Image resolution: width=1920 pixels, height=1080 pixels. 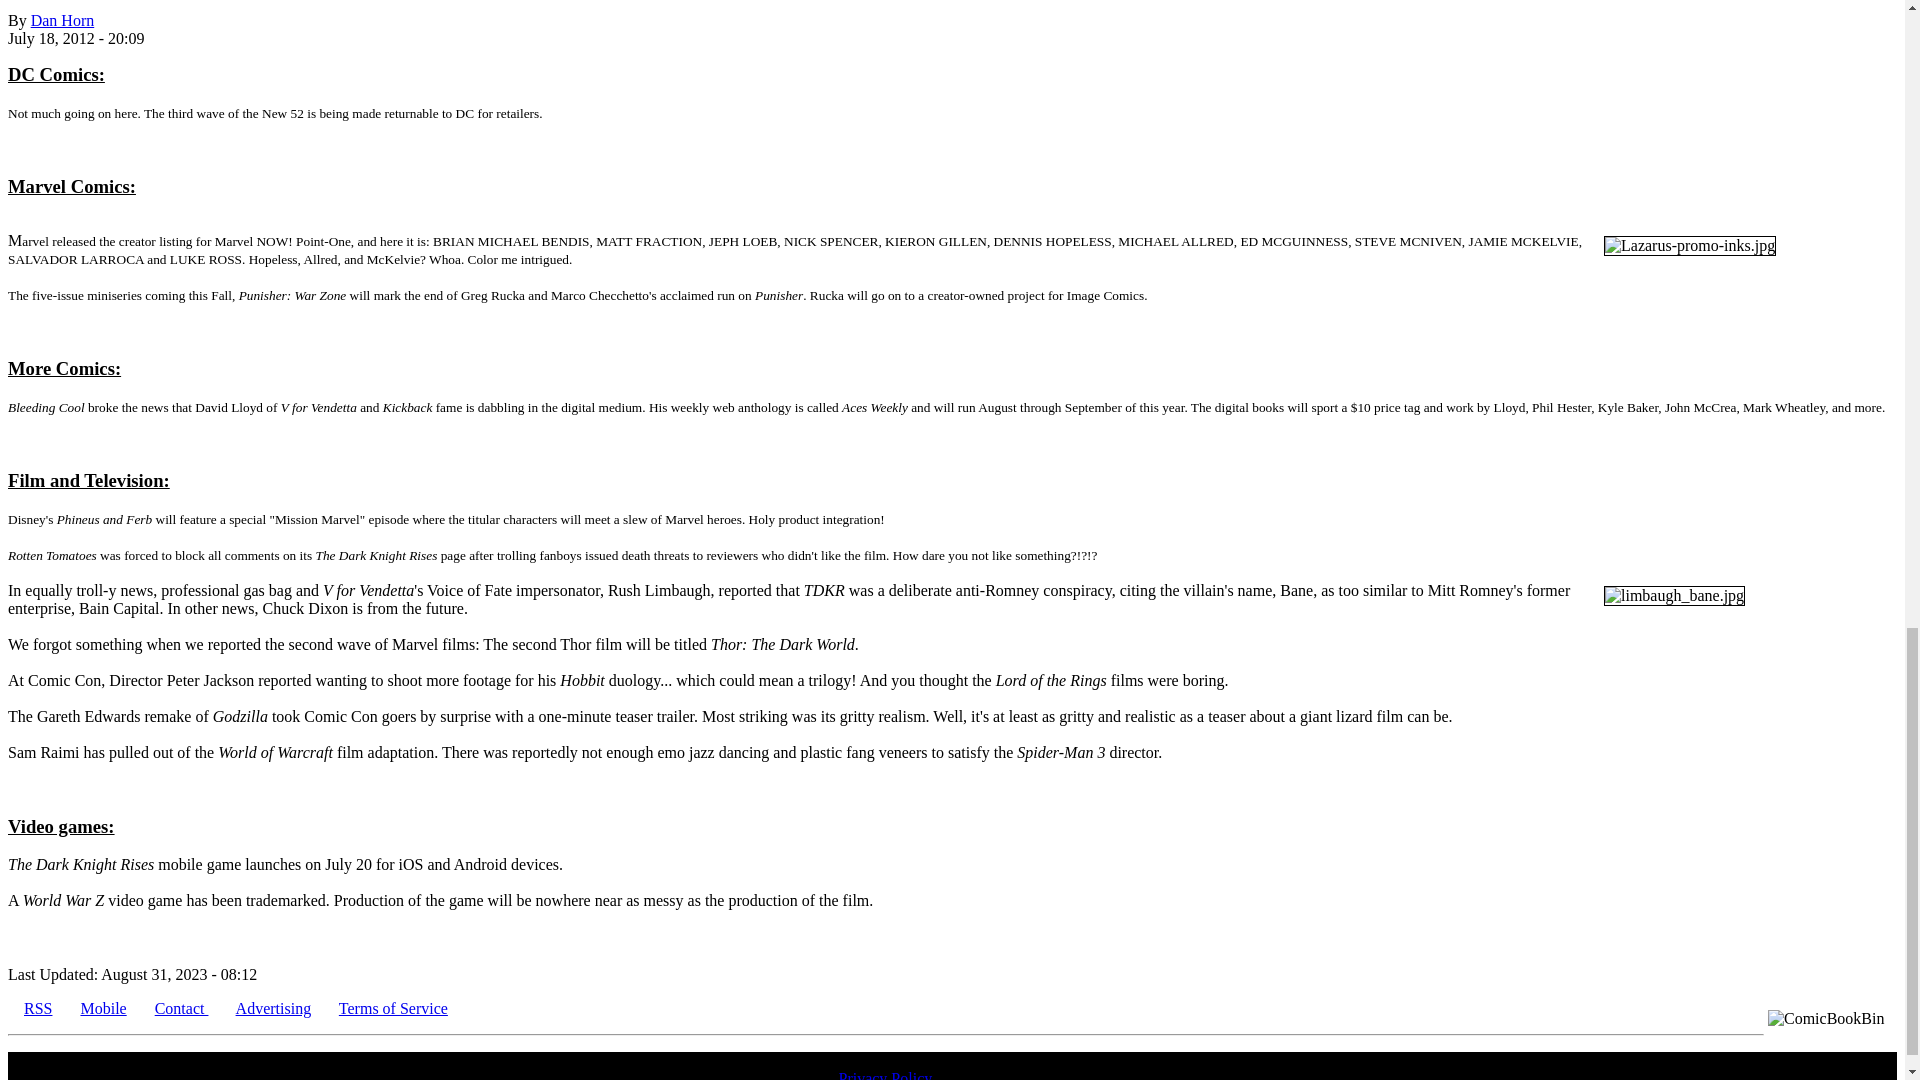 What do you see at coordinates (274, 1008) in the screenshot?
I see `Advertising` at bounding box center [274, 1008].